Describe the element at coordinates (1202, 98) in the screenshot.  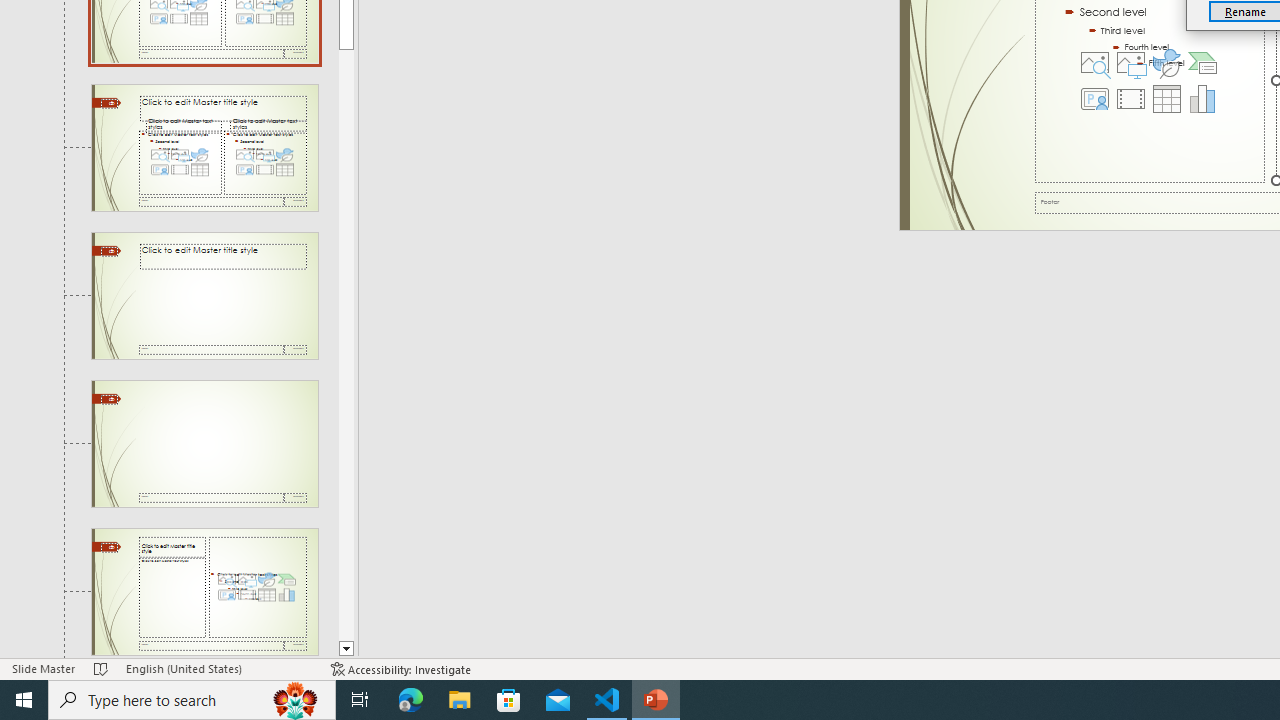
I see `Insert Chart` at that location.